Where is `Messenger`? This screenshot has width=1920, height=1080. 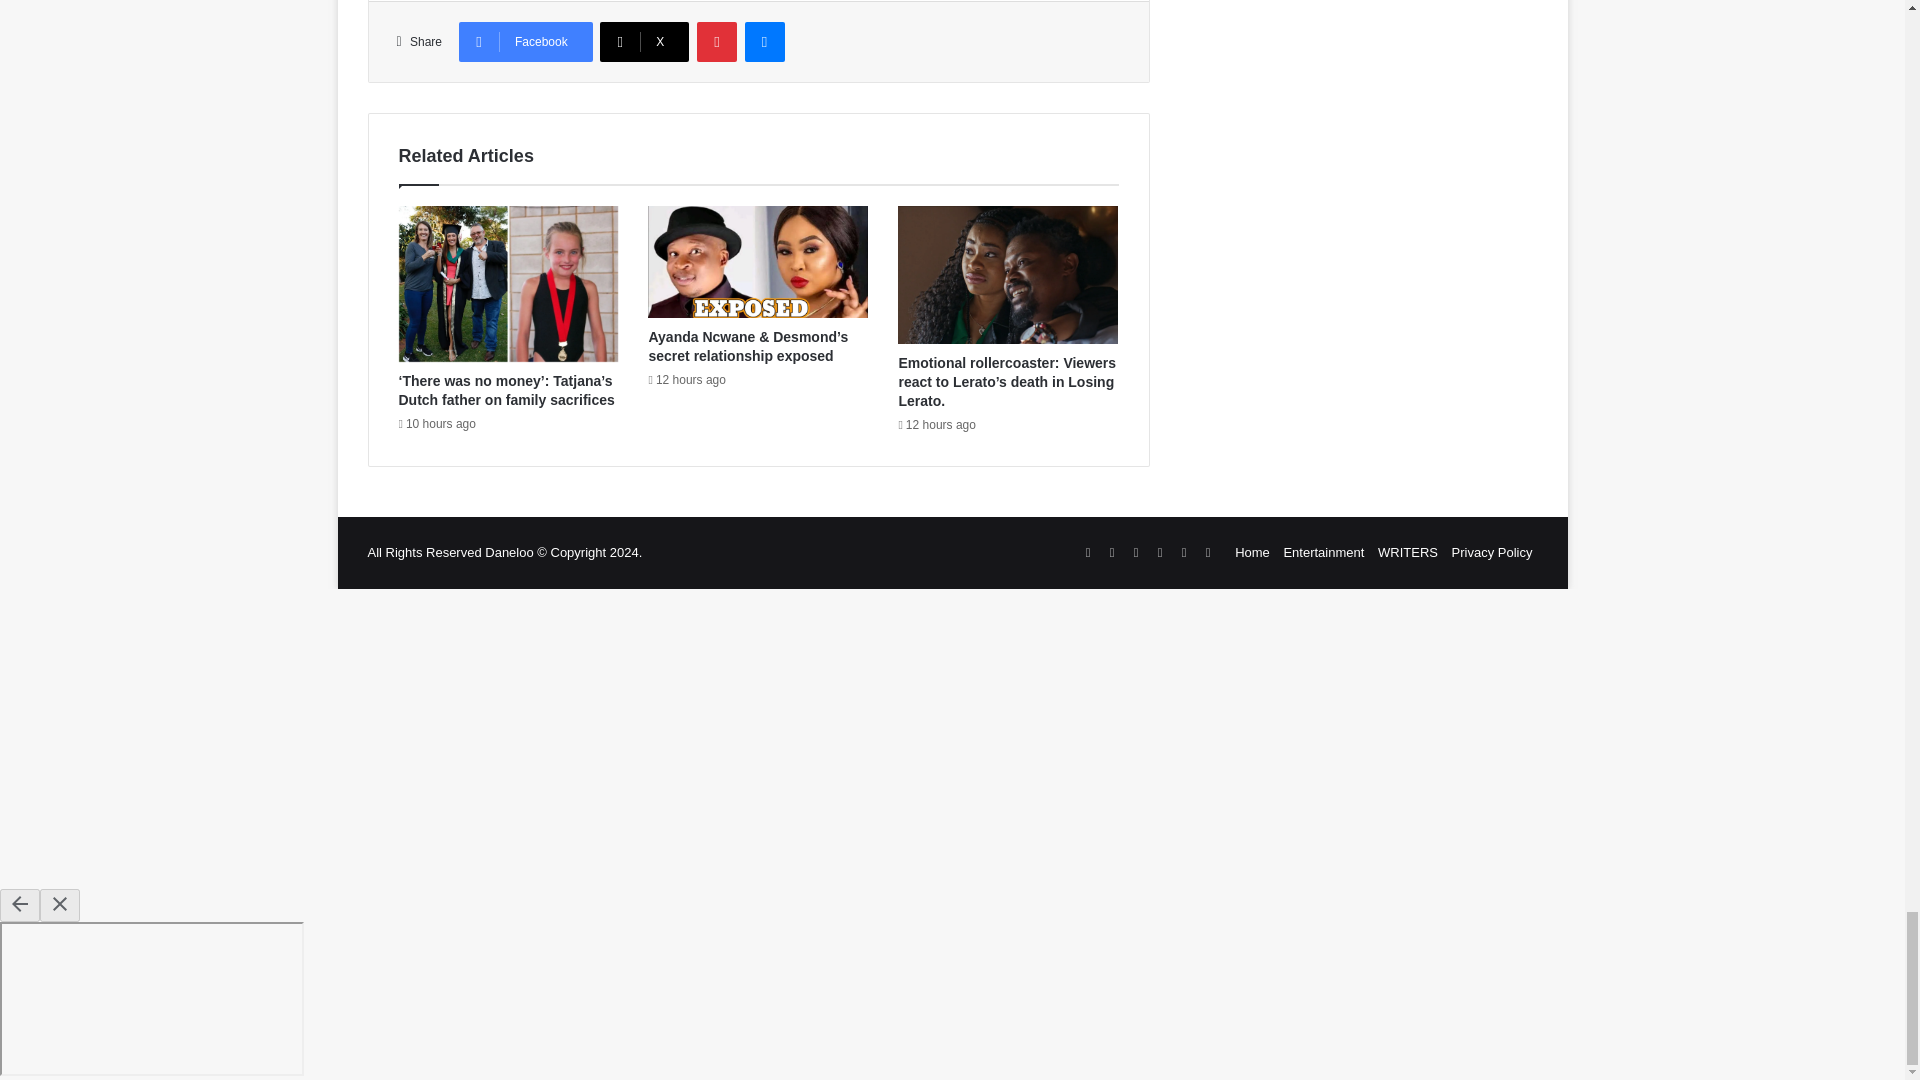 Messenger is located at coordinates (764, 41).